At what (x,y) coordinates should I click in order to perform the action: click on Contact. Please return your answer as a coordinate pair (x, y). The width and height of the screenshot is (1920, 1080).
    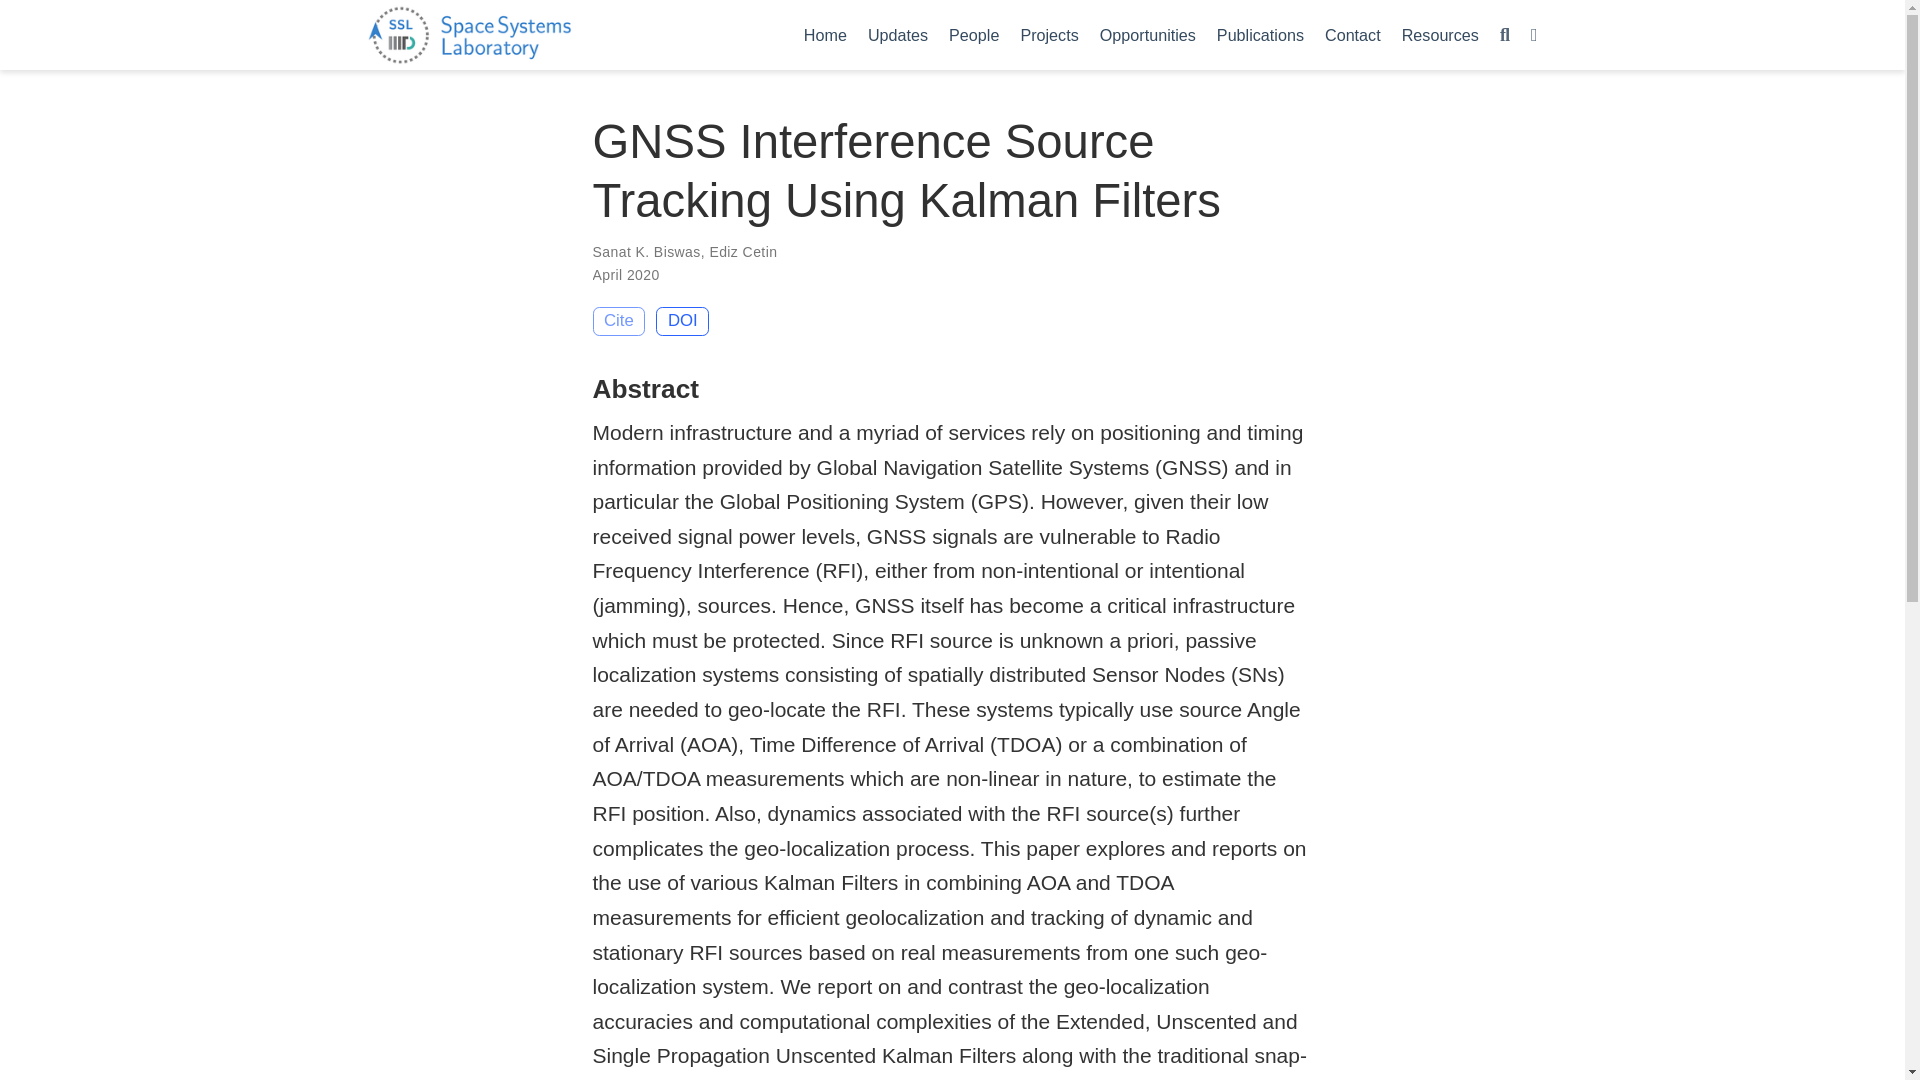
    Looking at the image, I should click on (1352, 34).